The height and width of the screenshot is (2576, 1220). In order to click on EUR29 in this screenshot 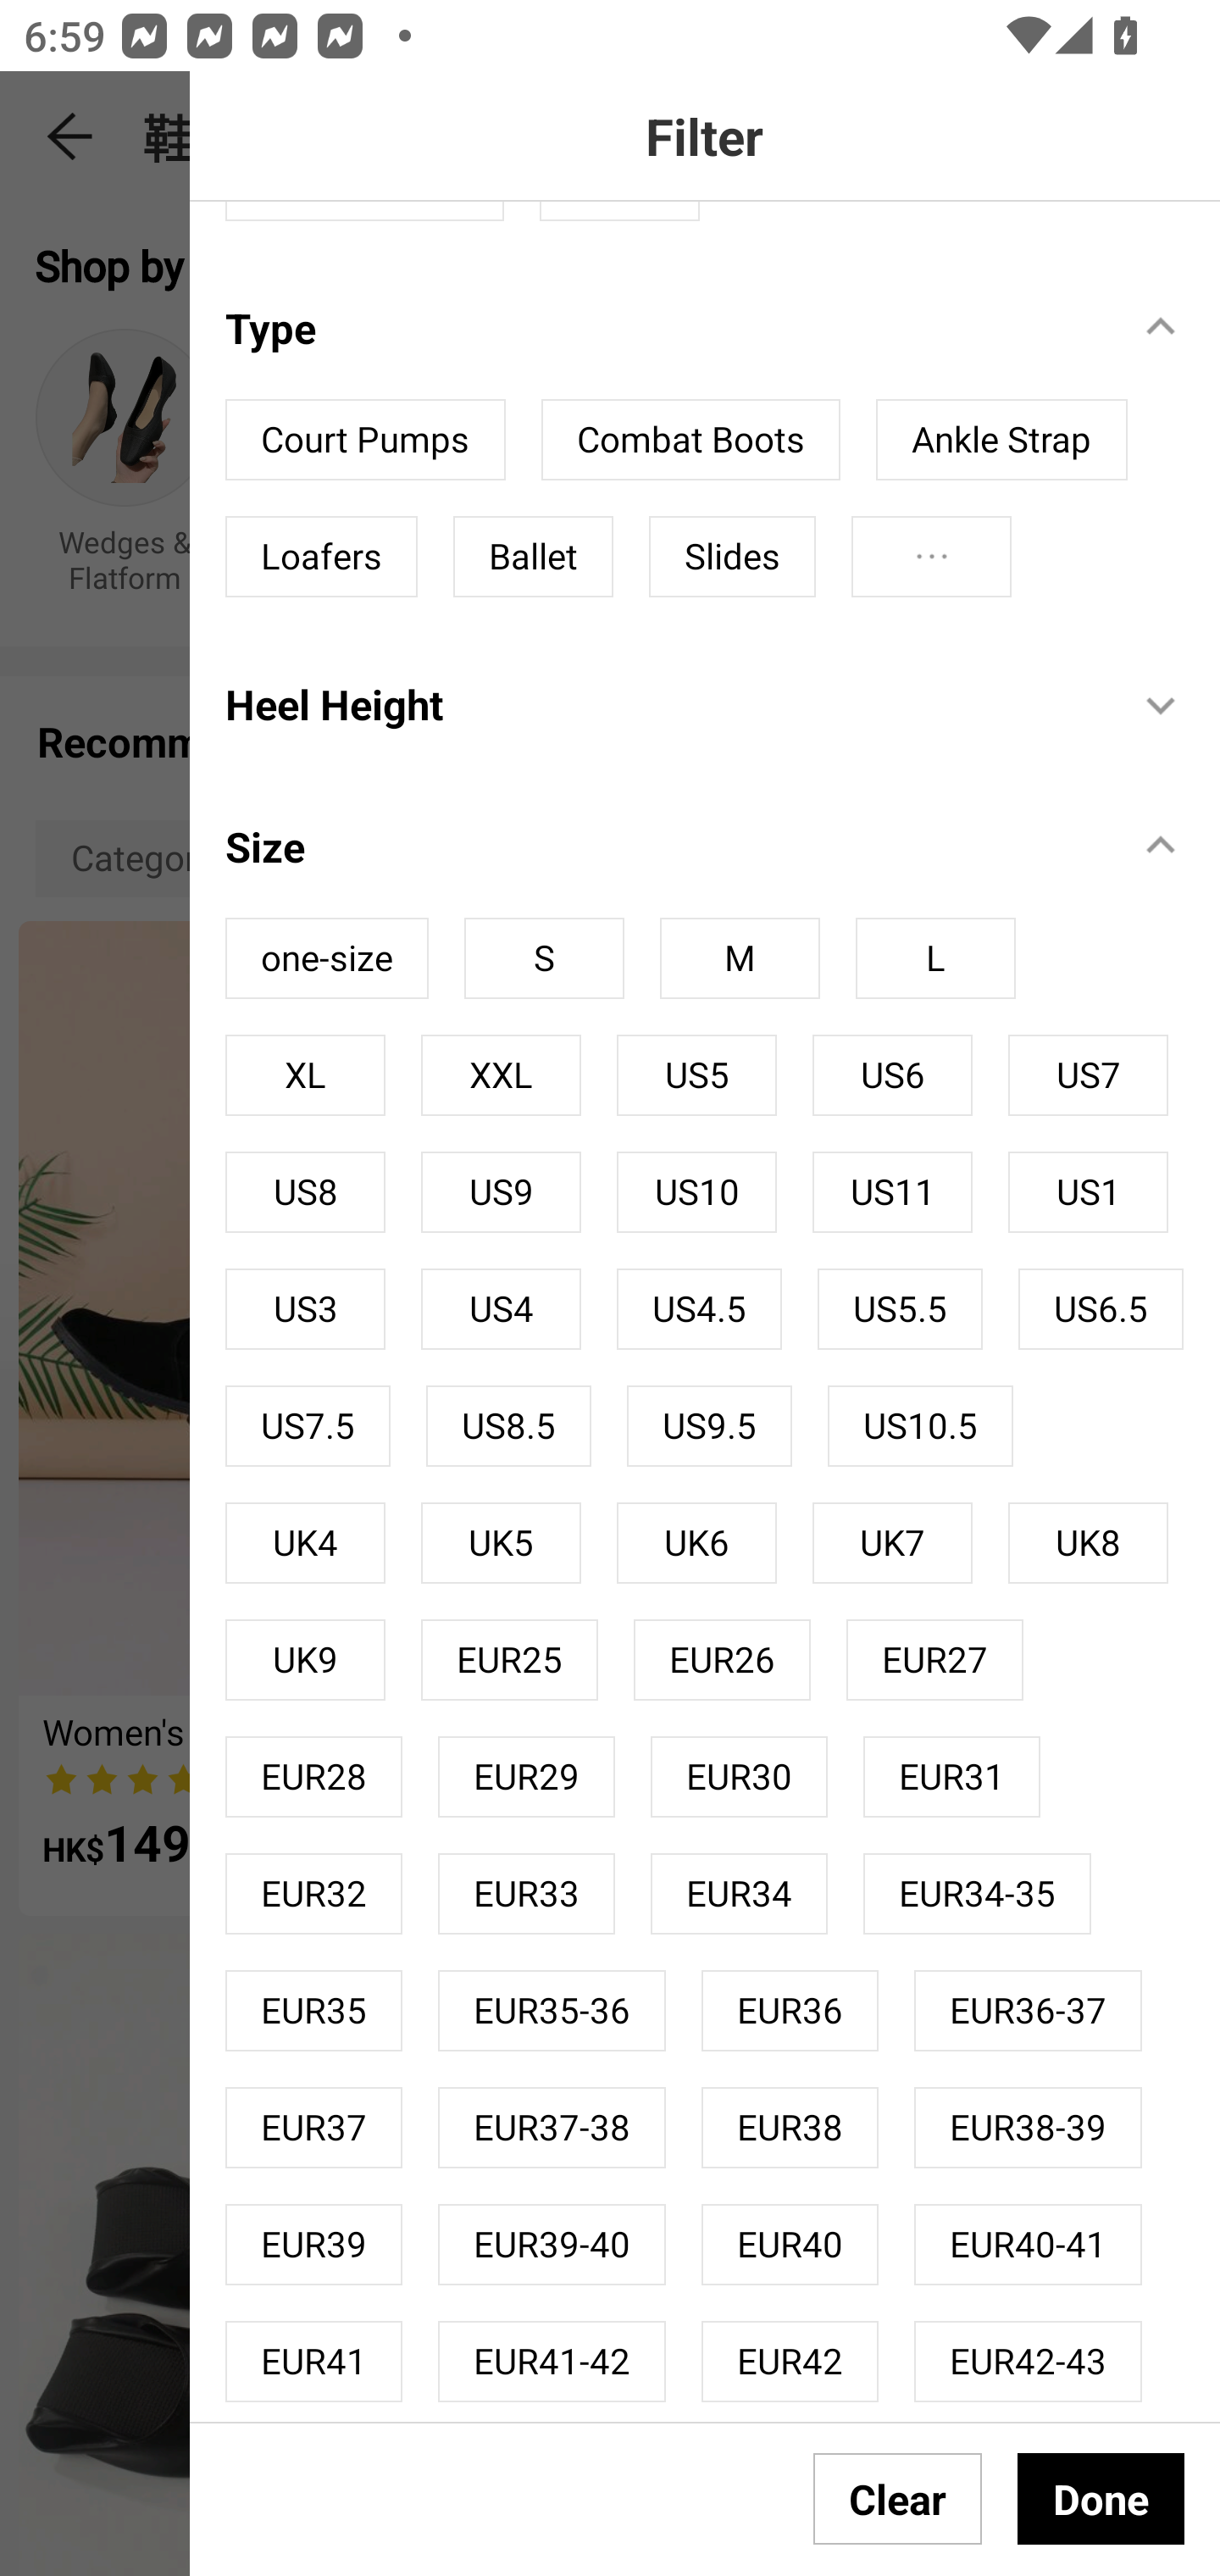, I will do `click(525, 1777)`.